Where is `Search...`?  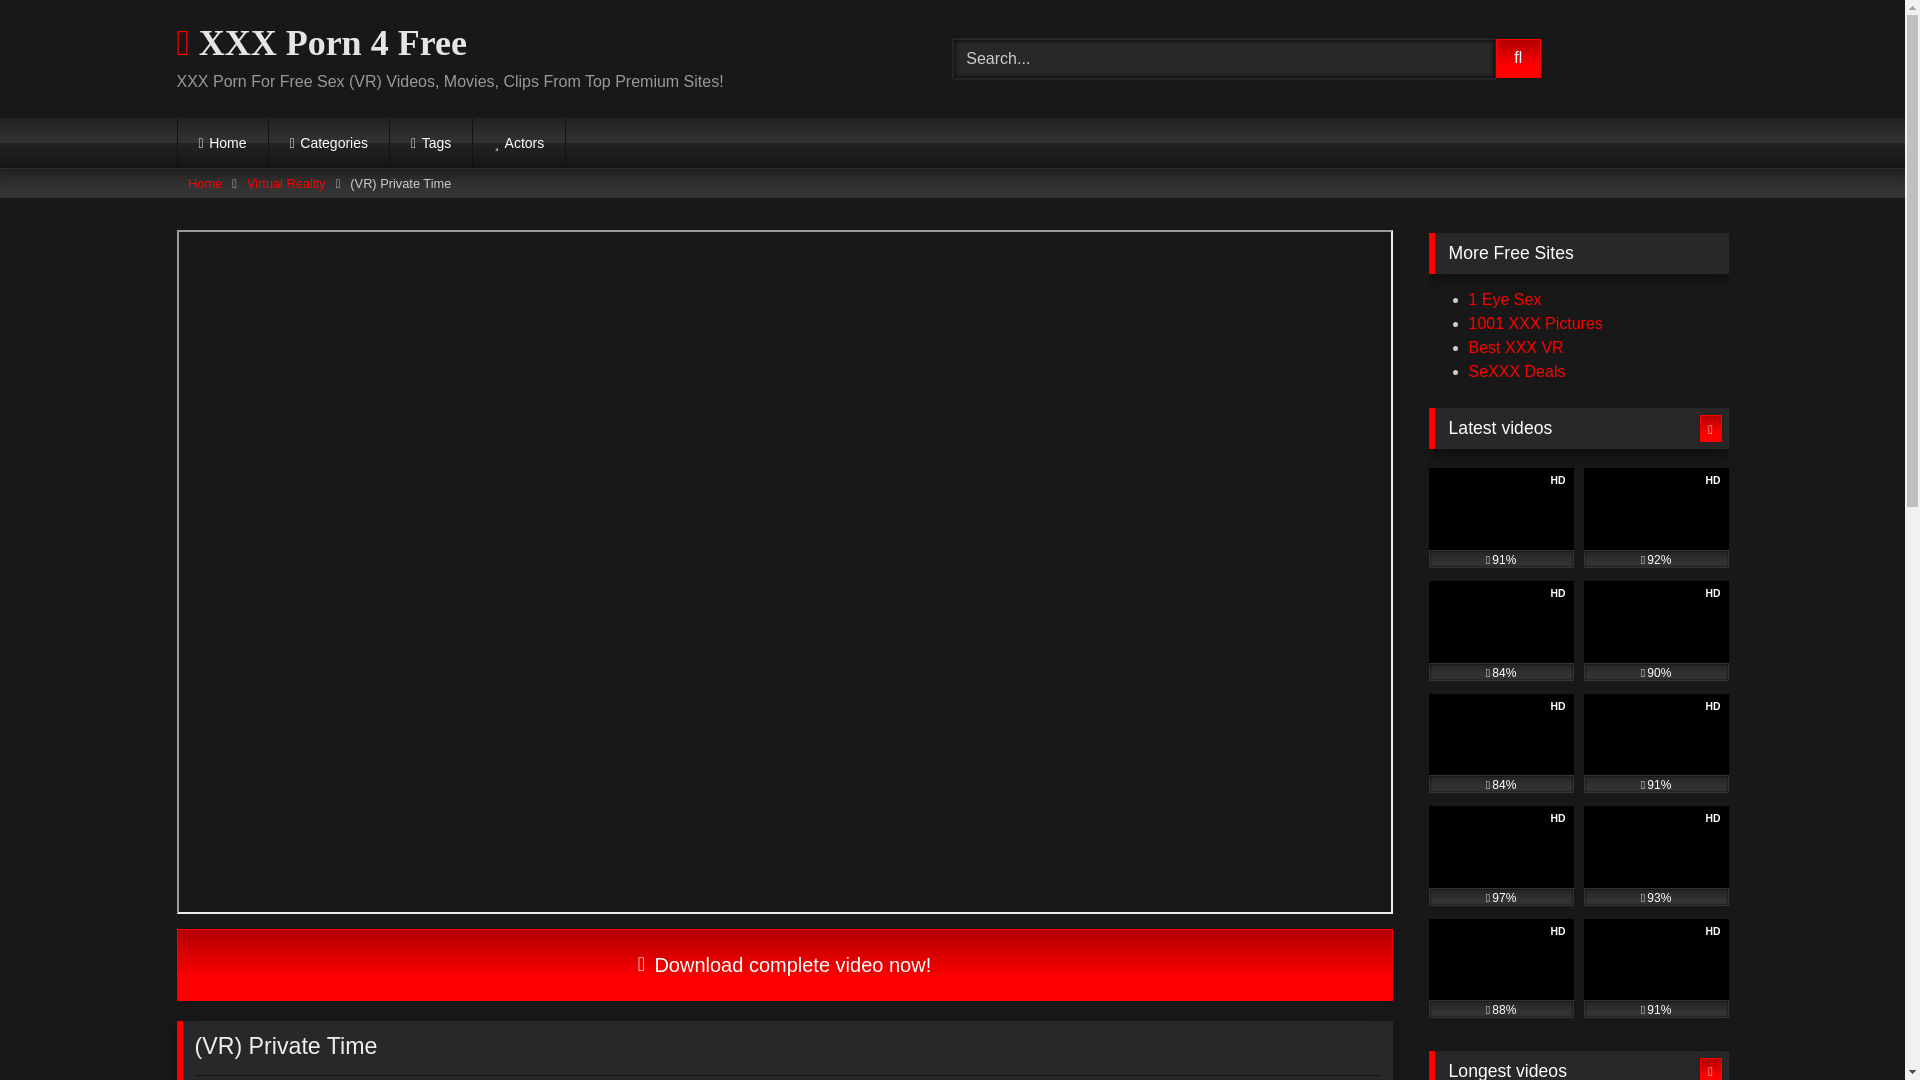
Search... is located at coordinates (1224, 58).